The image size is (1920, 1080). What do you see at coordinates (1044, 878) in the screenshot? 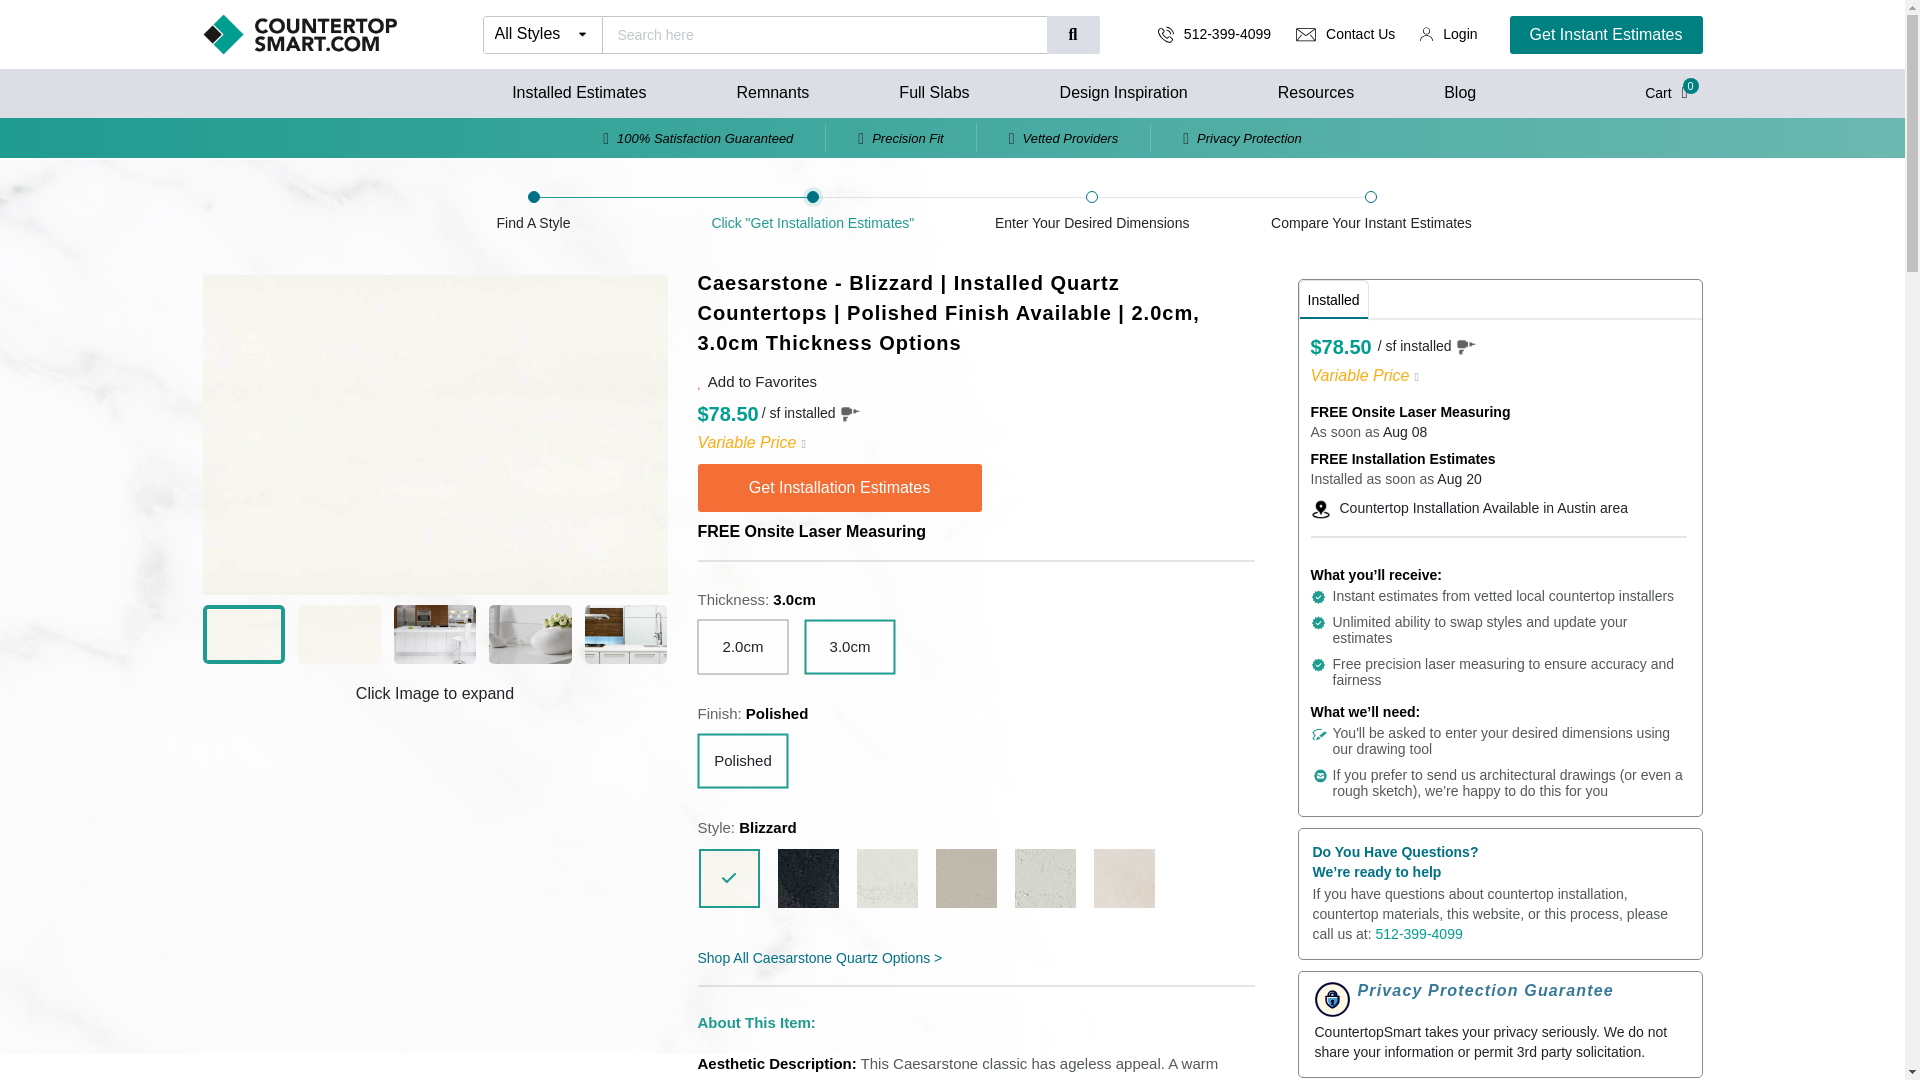
I see `Caesarstone - Montblanc` at bounding box center [1044, 878].